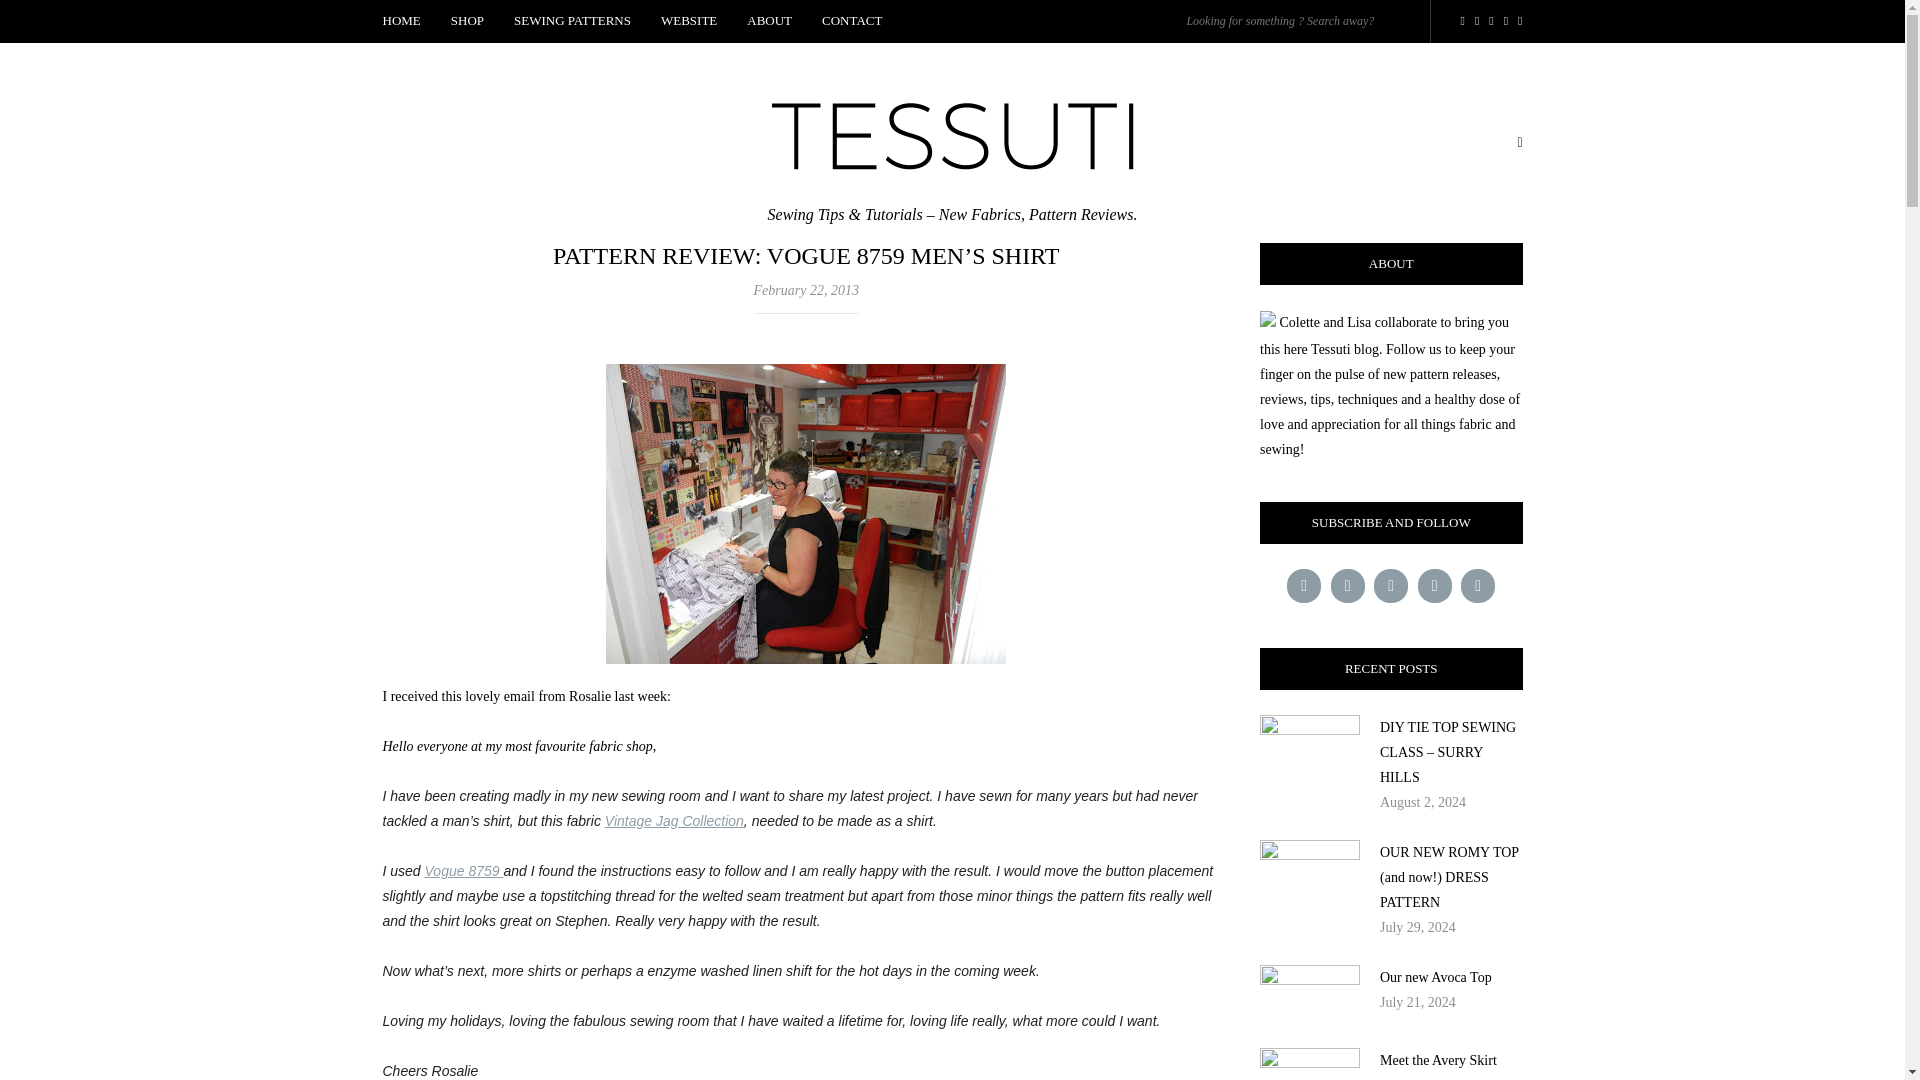  What do you see at coordinates (674, 821) in the screenshot?
I see `Vintage Jag Collection` at bounding box center [674, 821].